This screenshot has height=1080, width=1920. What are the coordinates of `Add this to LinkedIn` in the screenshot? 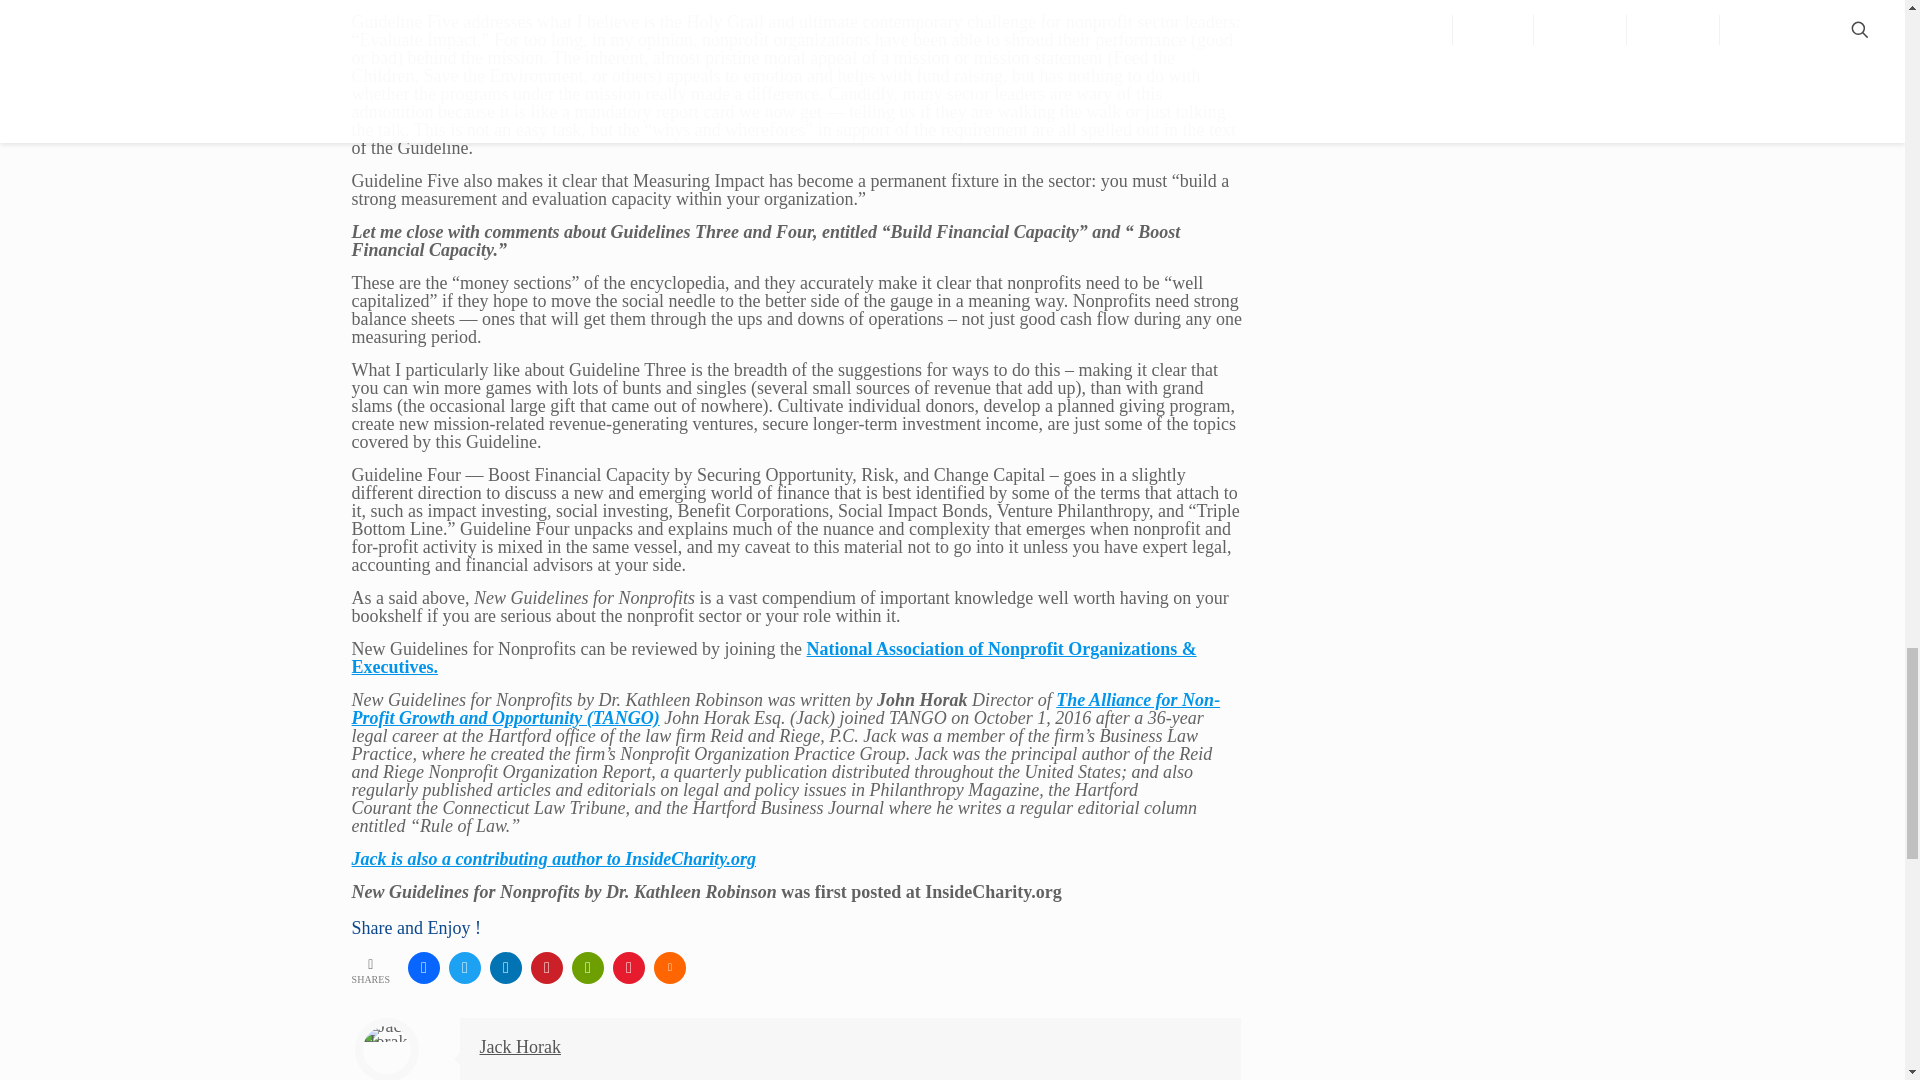 It's located at (506, 967).